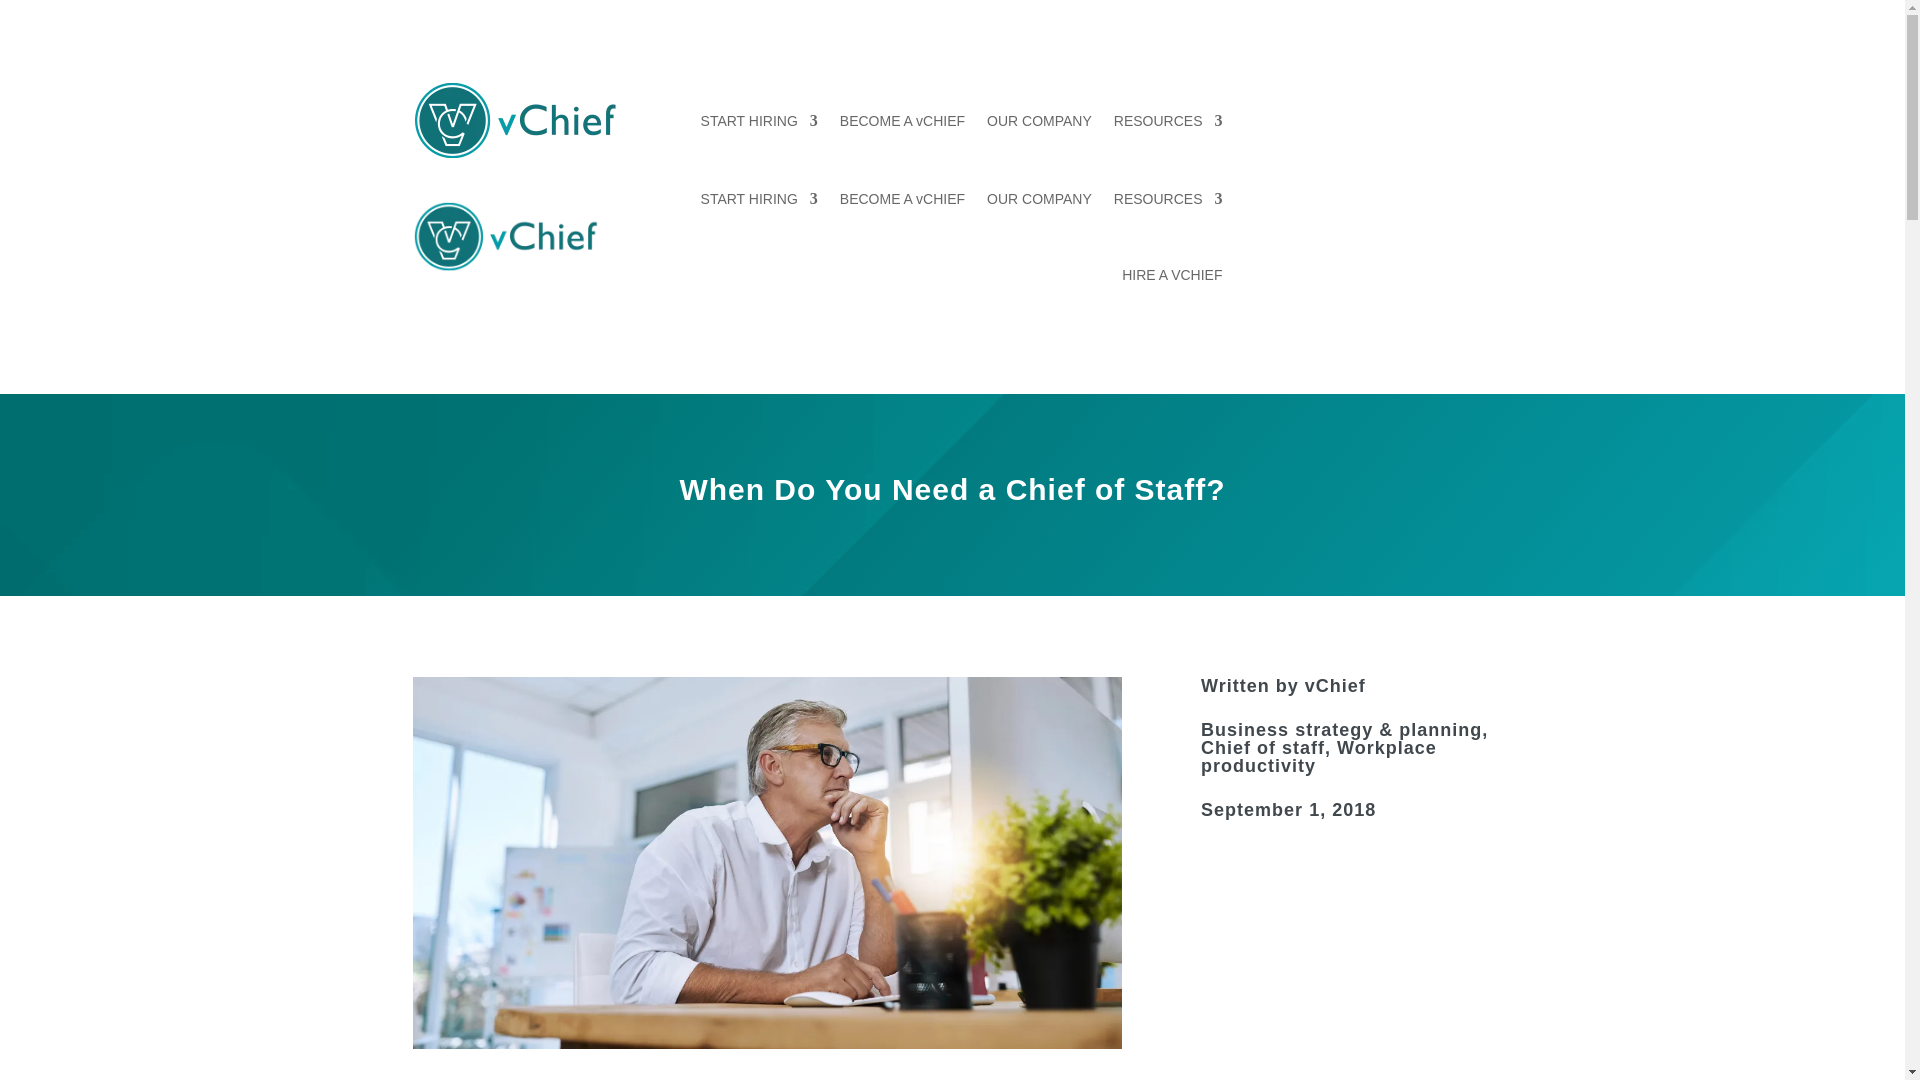 The image size is (1920, 1080). What do you see at coordinates (902, 198) in the screenshot?
I see `BECOME A vCHIEF` at bounding box center [902, 198].